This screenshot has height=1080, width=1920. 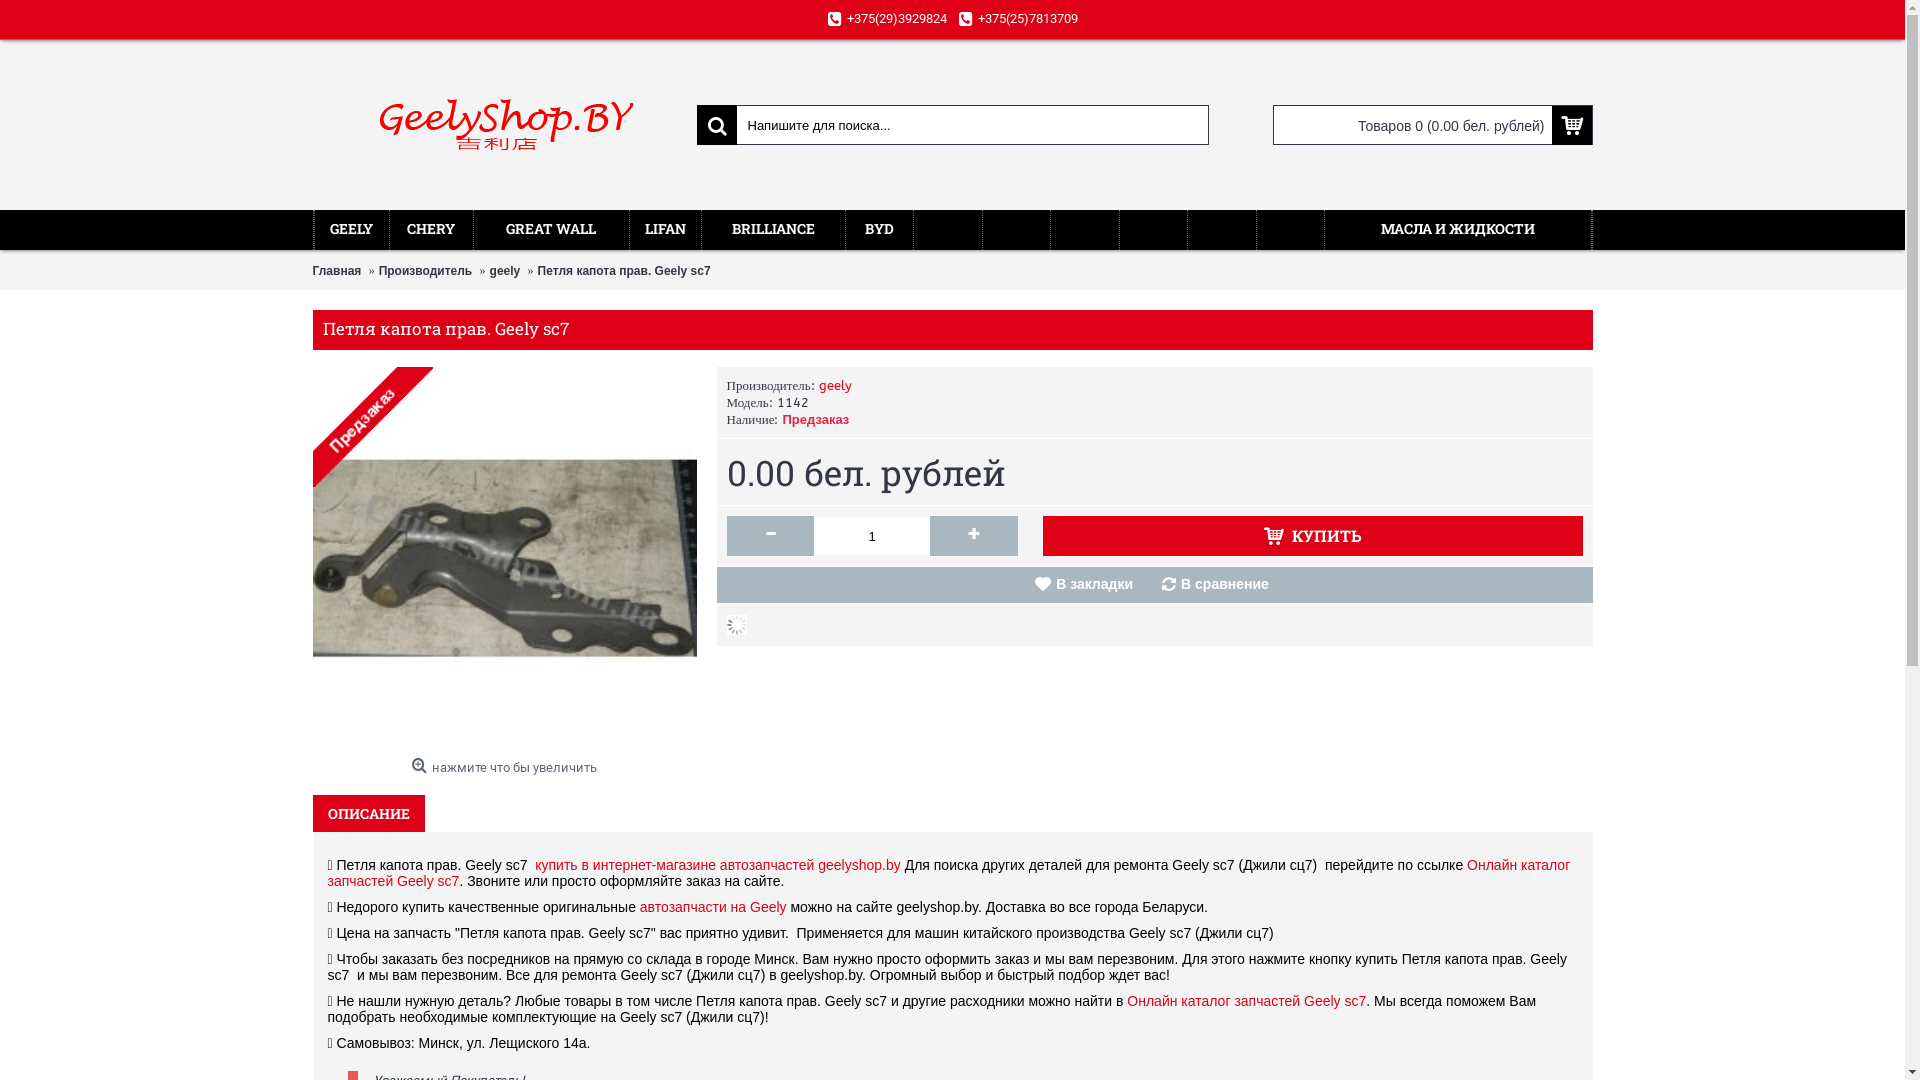 What do you see at coordinates (888, 20) in the screenshot?
I see `+375(29)3929824` at bounding box center [888, 20].